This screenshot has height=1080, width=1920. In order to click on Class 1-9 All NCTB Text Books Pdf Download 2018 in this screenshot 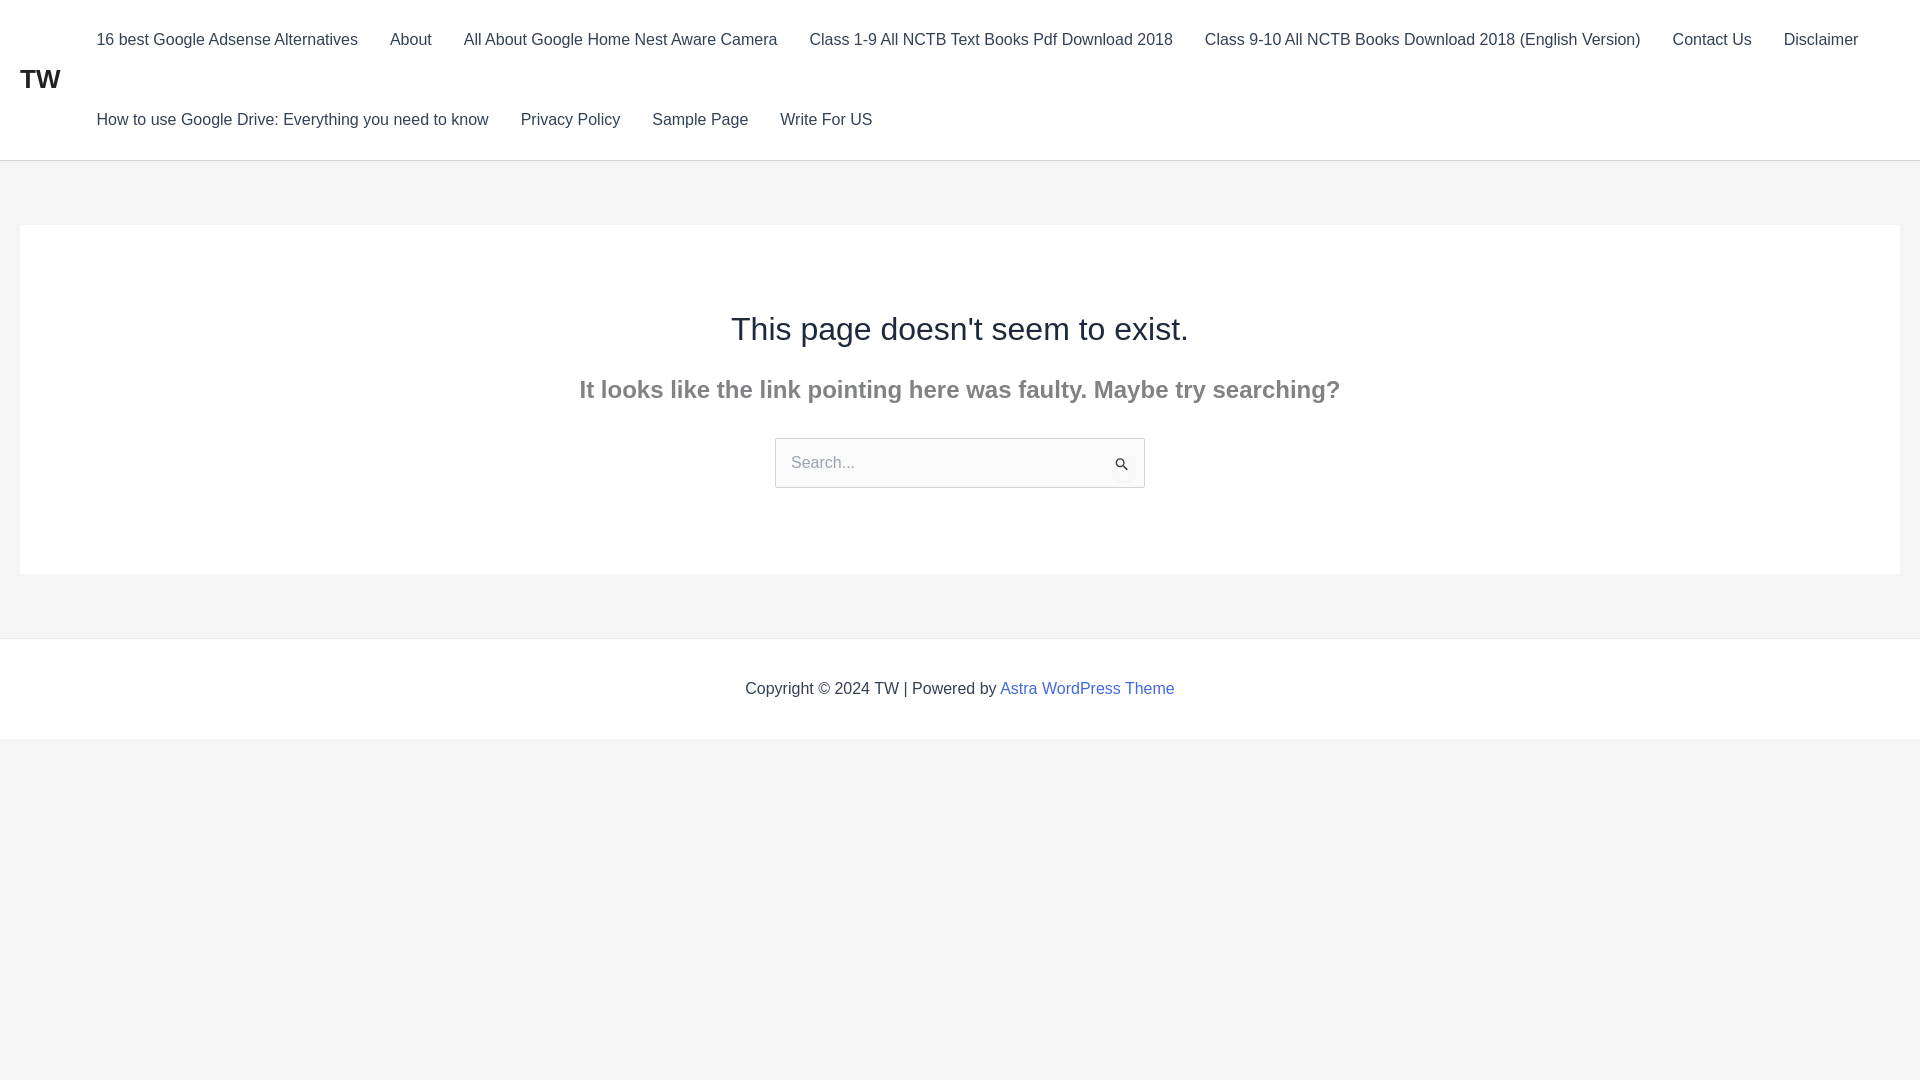, I will do `click(990, 40)`.